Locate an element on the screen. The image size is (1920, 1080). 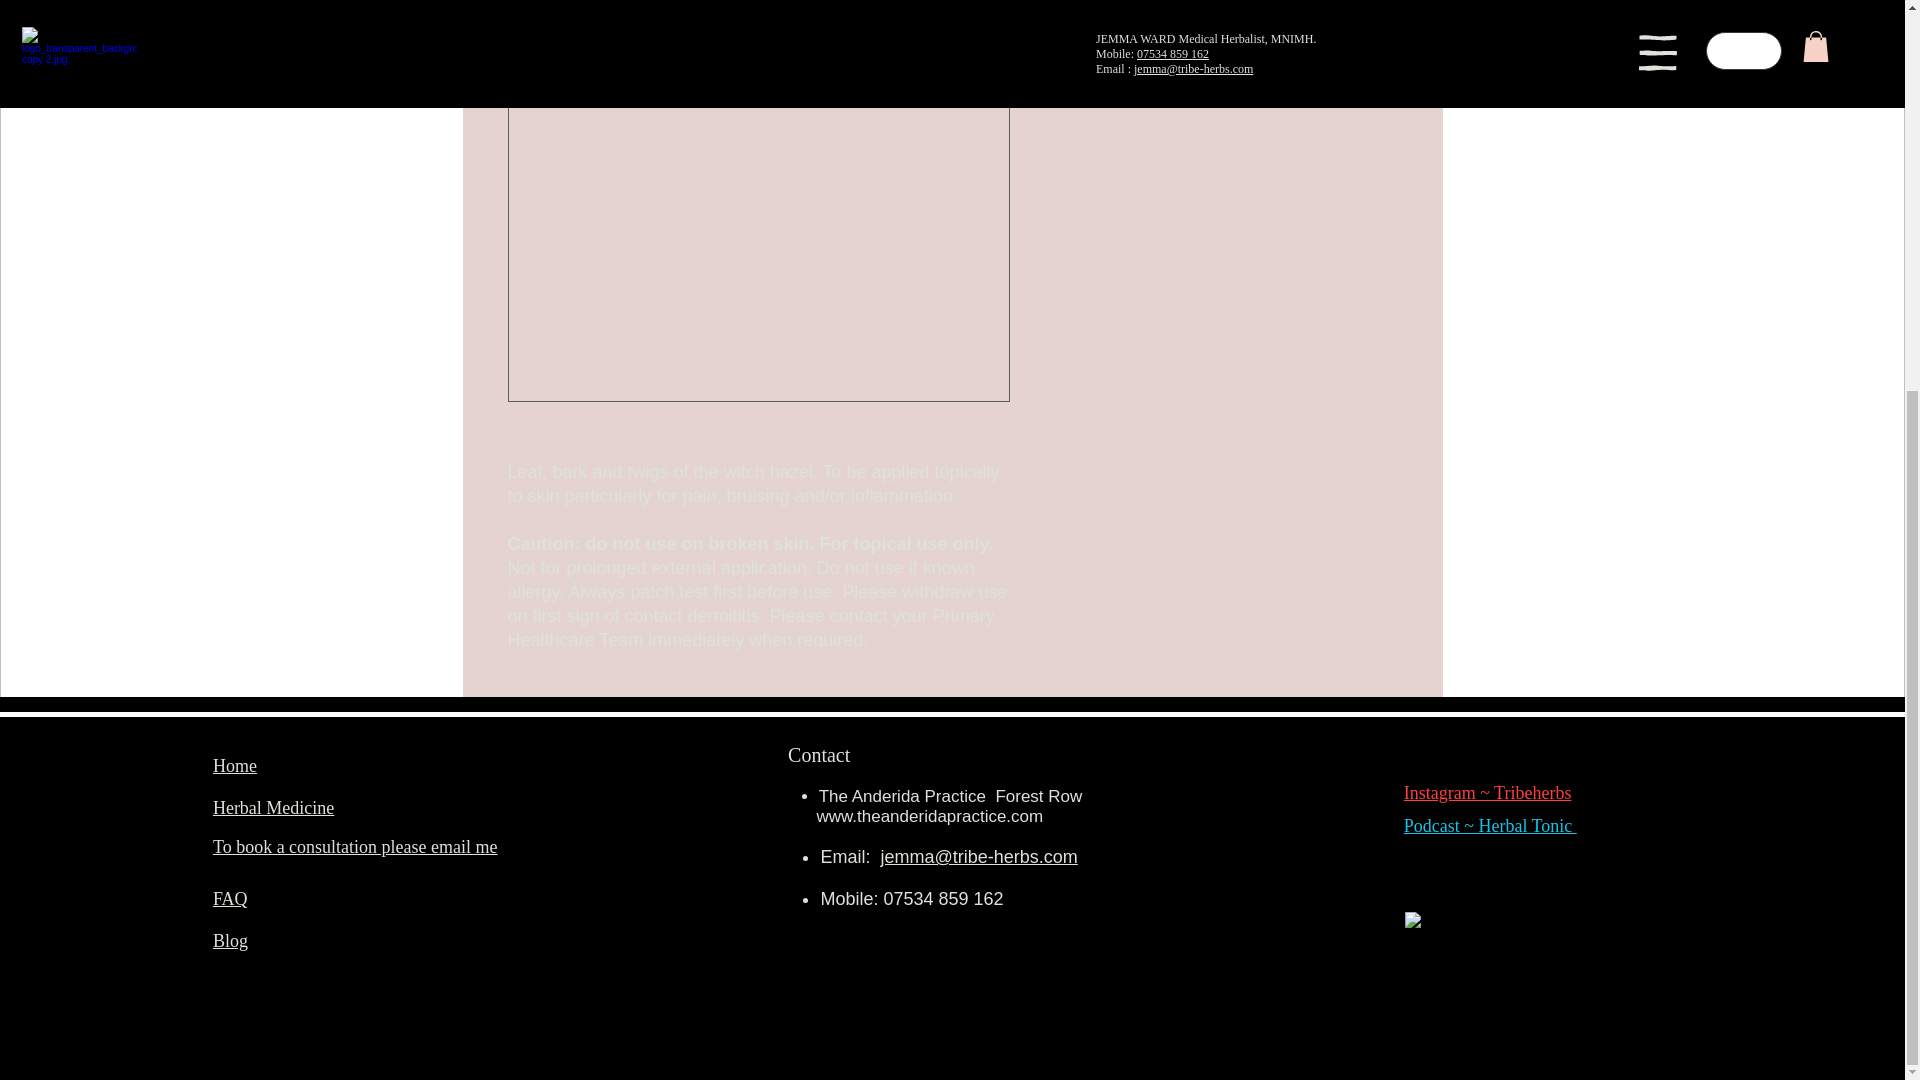
FAQ is located at coordinates (230, 898).